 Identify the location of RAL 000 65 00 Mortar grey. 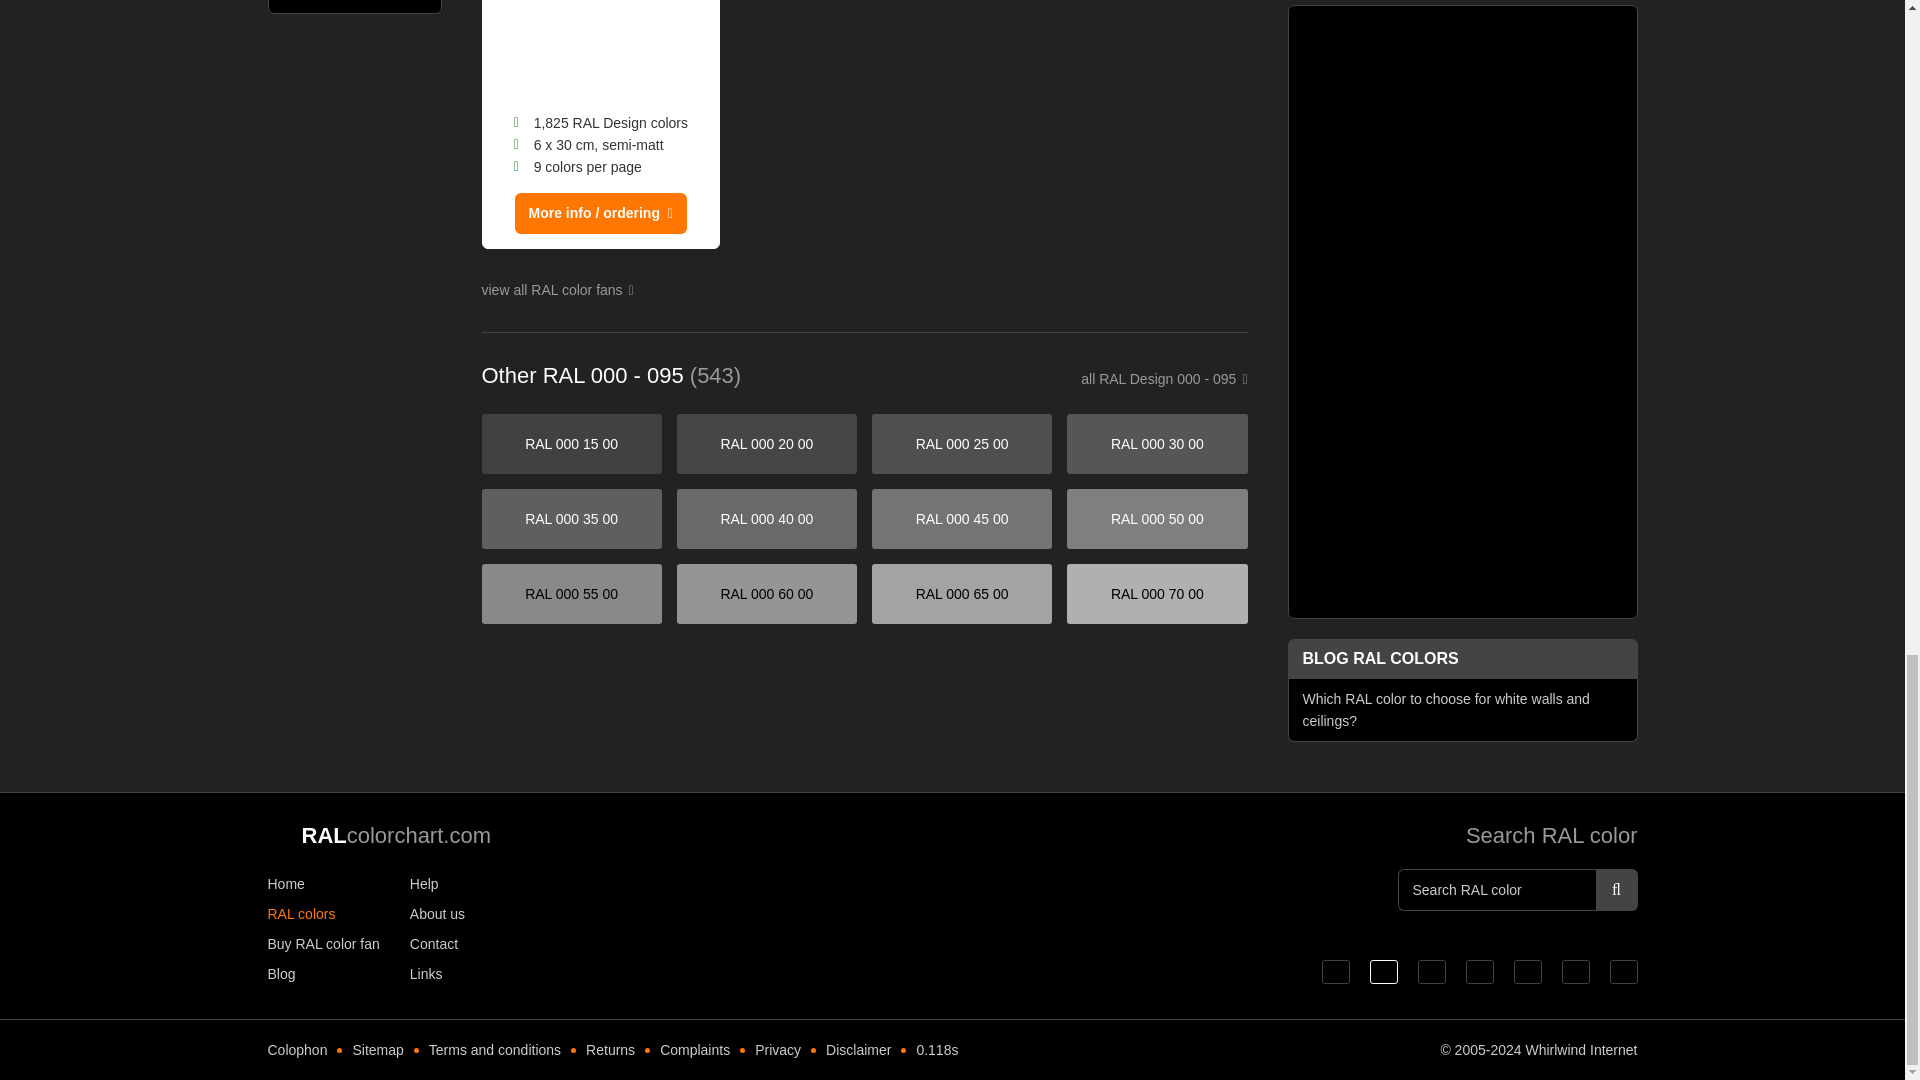
(962, 594).